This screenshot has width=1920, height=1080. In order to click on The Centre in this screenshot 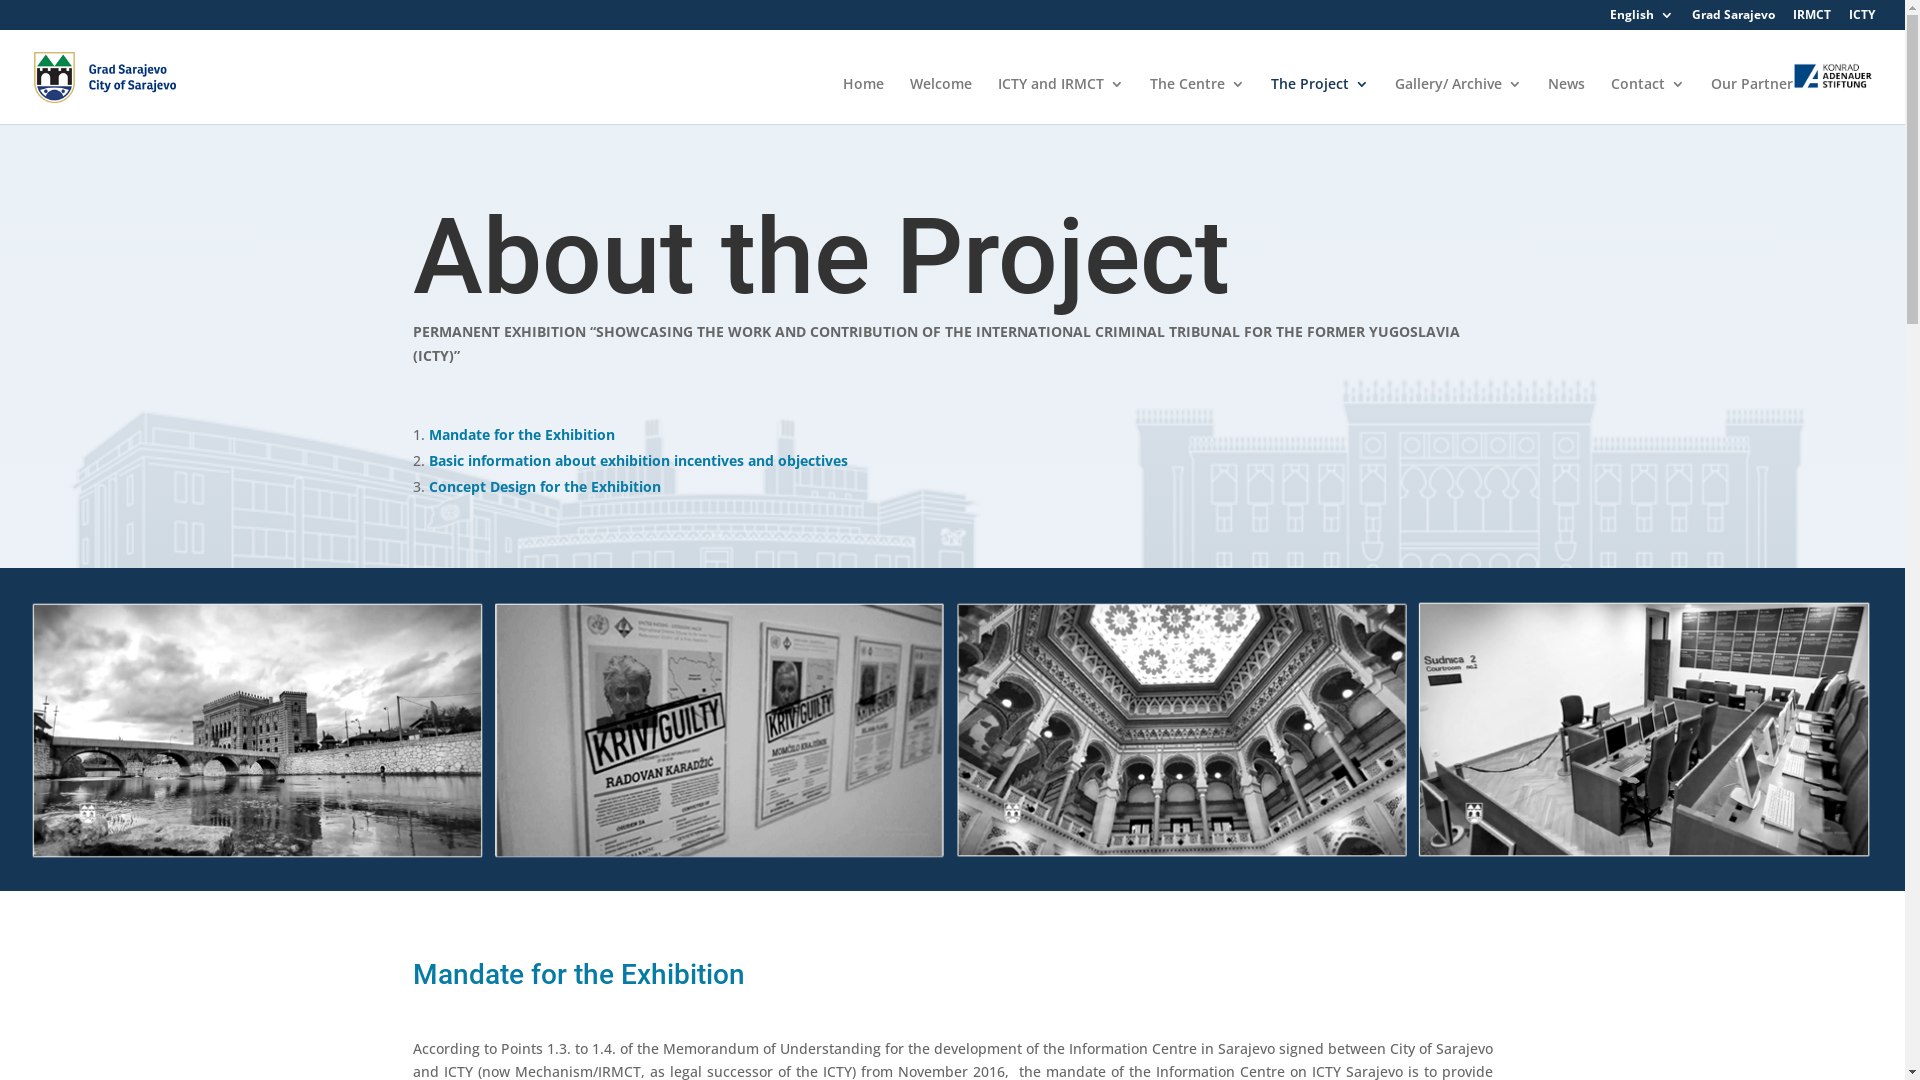, I will do `click(1198, 100)`.